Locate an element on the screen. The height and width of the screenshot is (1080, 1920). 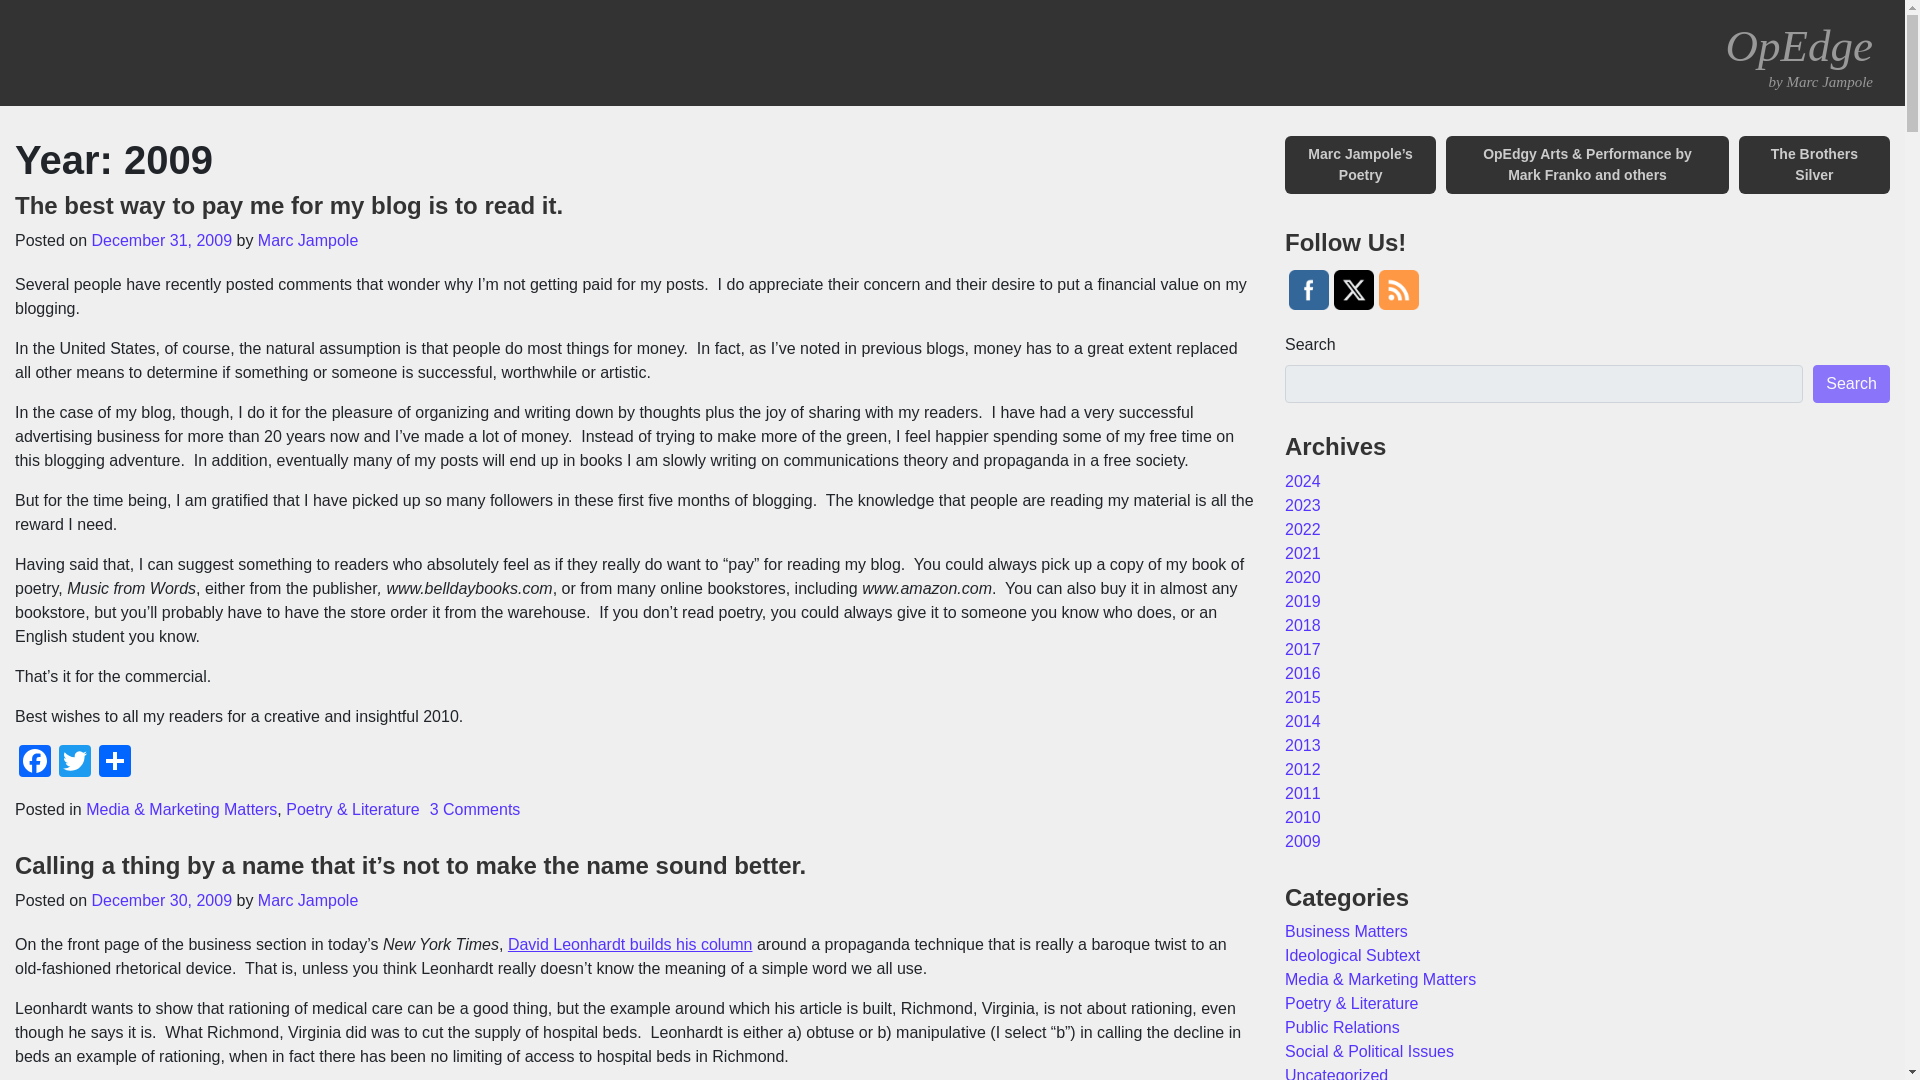
The best way to pay me for my blog is to read it. is located at coordinates (288, 206).